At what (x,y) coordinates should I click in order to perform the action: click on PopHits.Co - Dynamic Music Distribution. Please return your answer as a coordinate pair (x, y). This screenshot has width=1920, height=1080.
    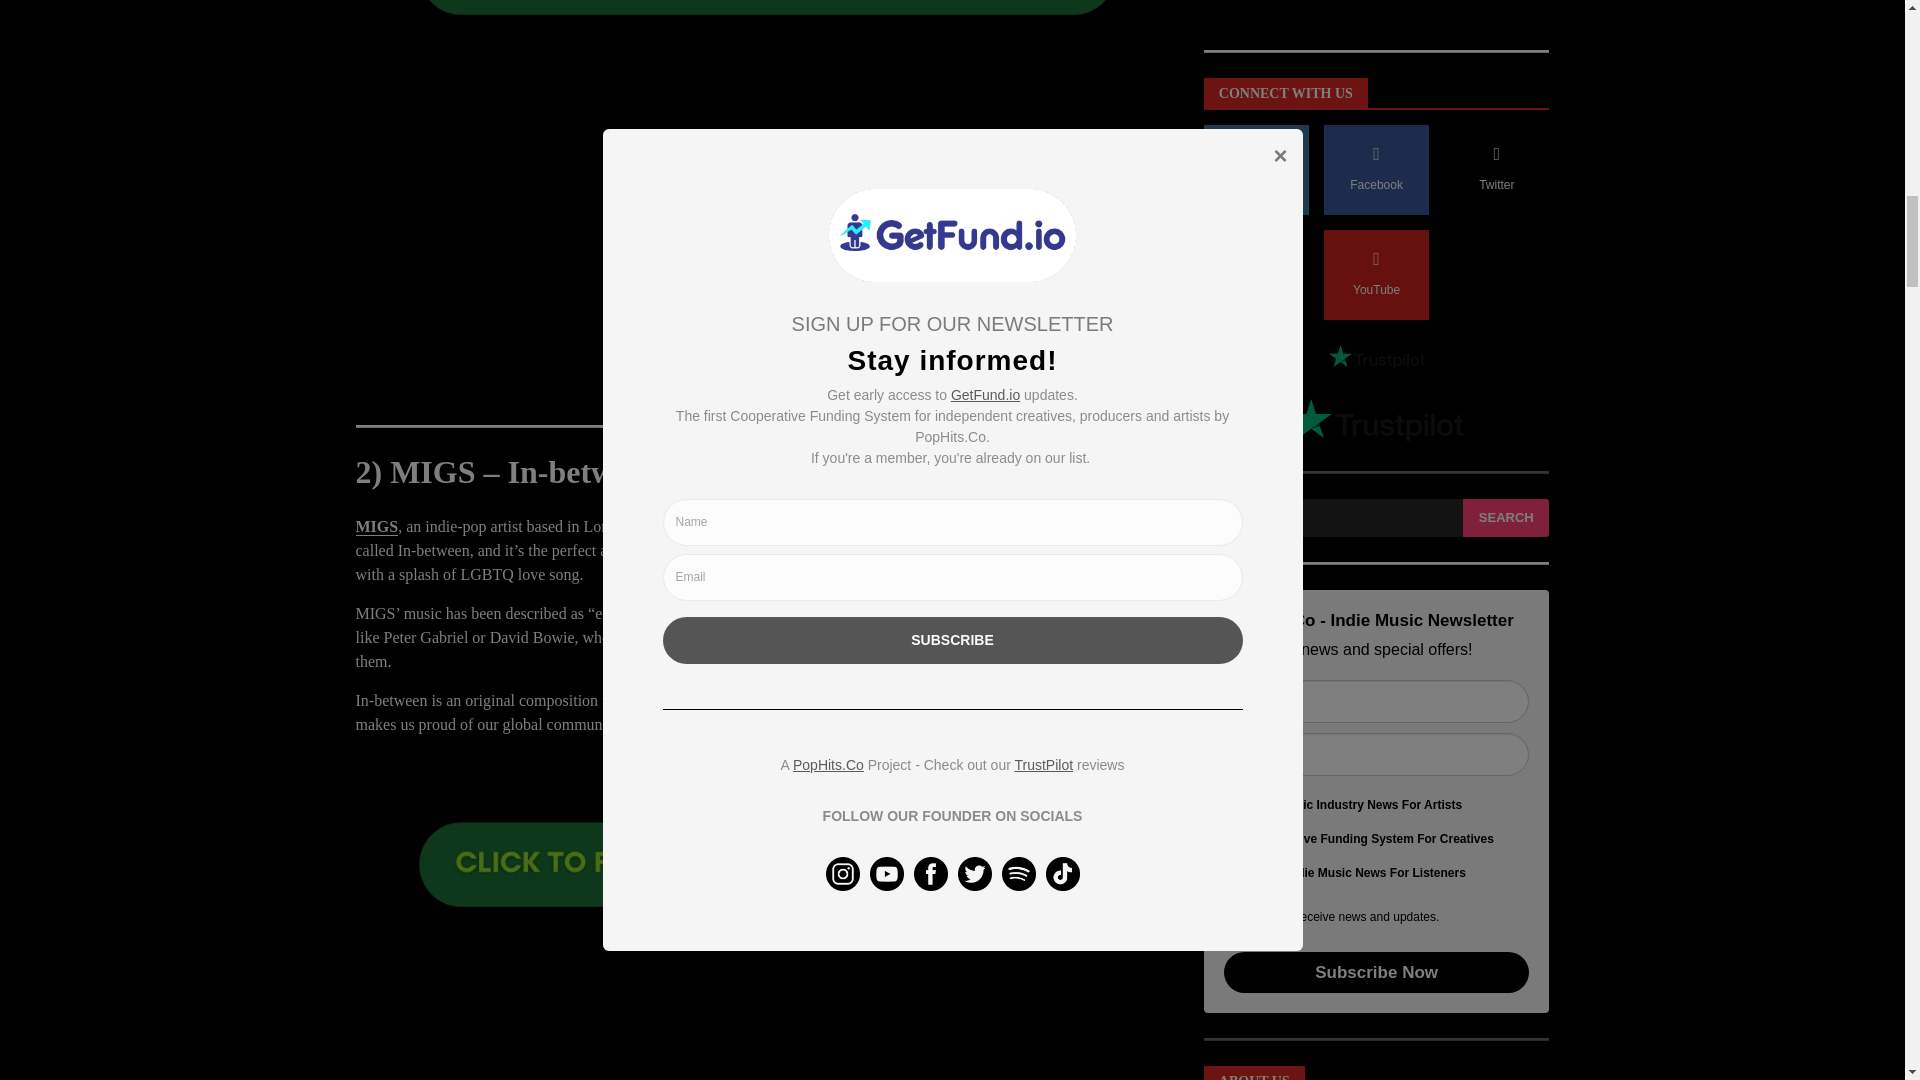
    Looking at the image, I should click on (1376, 152).